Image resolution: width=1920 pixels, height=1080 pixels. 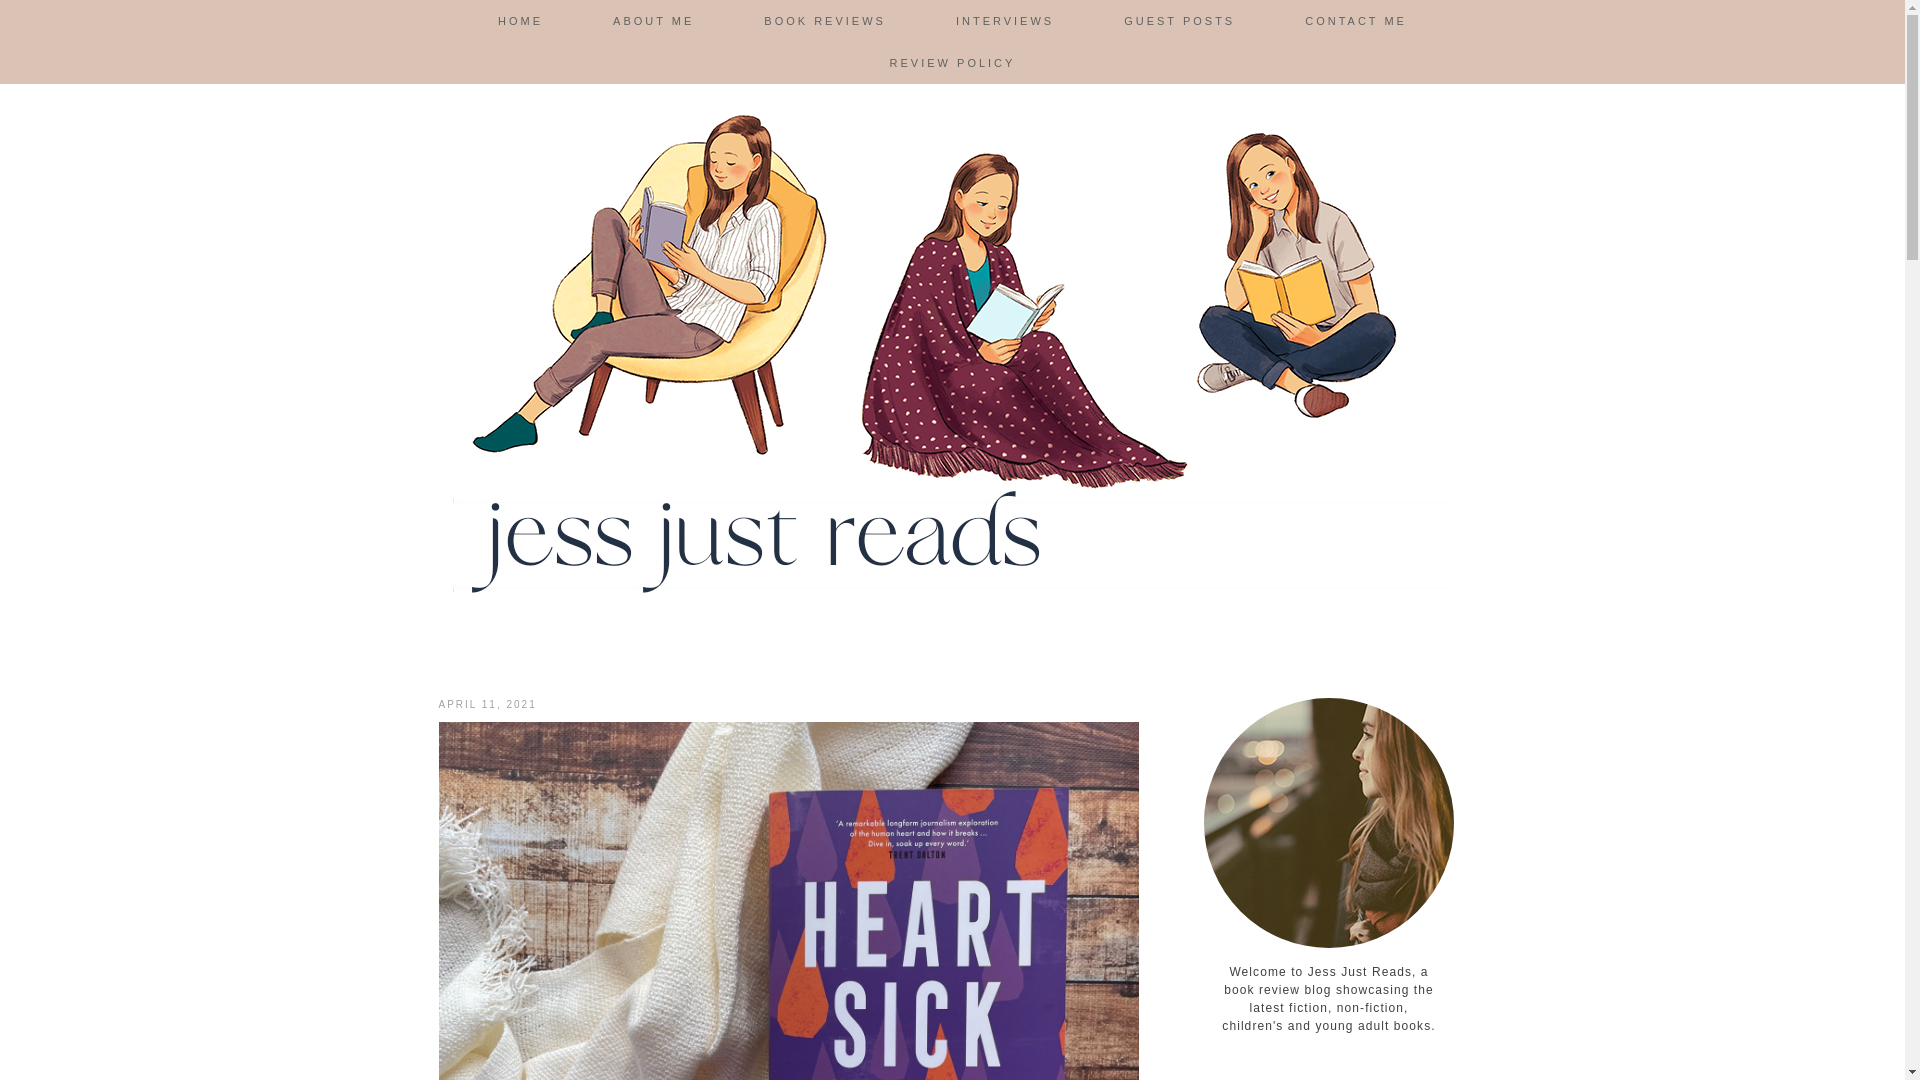 What do you see at coordinates (520, 21) in the screenshot?
I see `HOME` at bounding box center [520, 21].